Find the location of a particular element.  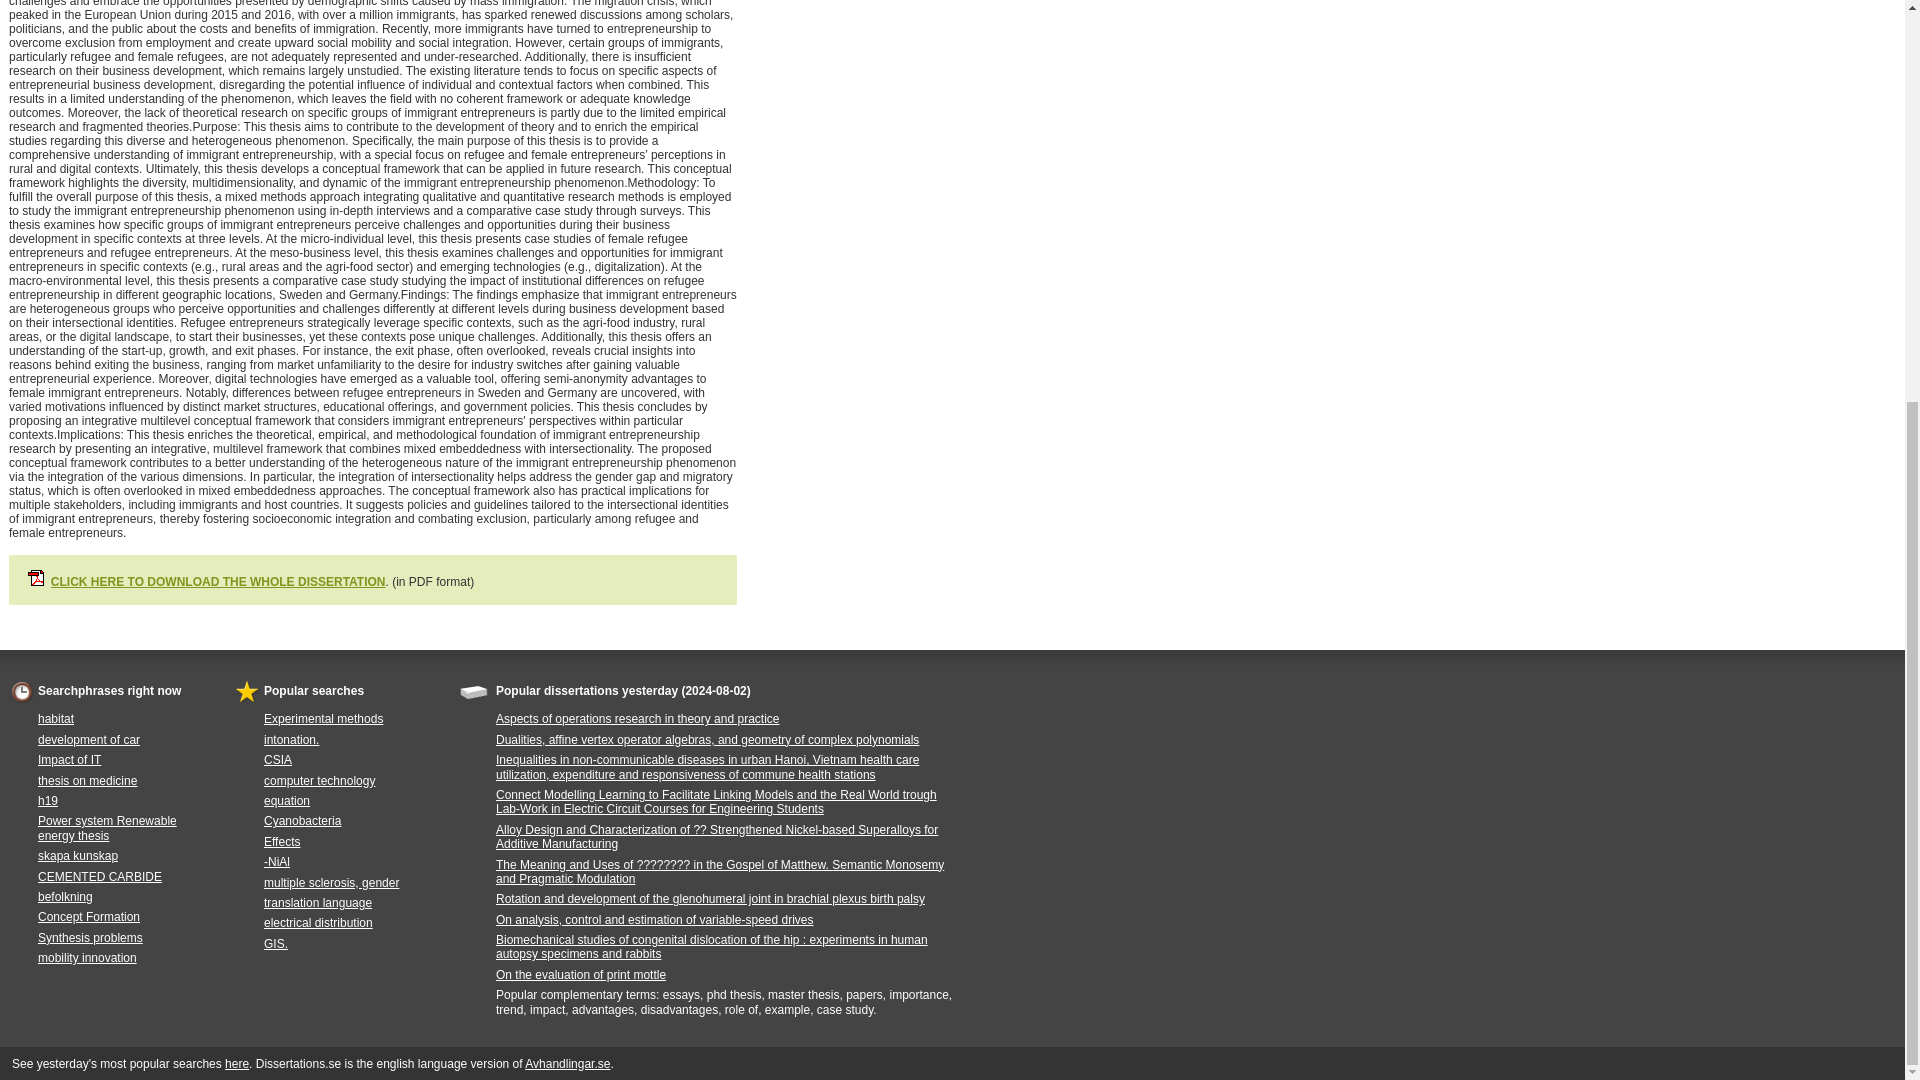

Concept Formation is located at coordinates (89, 917).